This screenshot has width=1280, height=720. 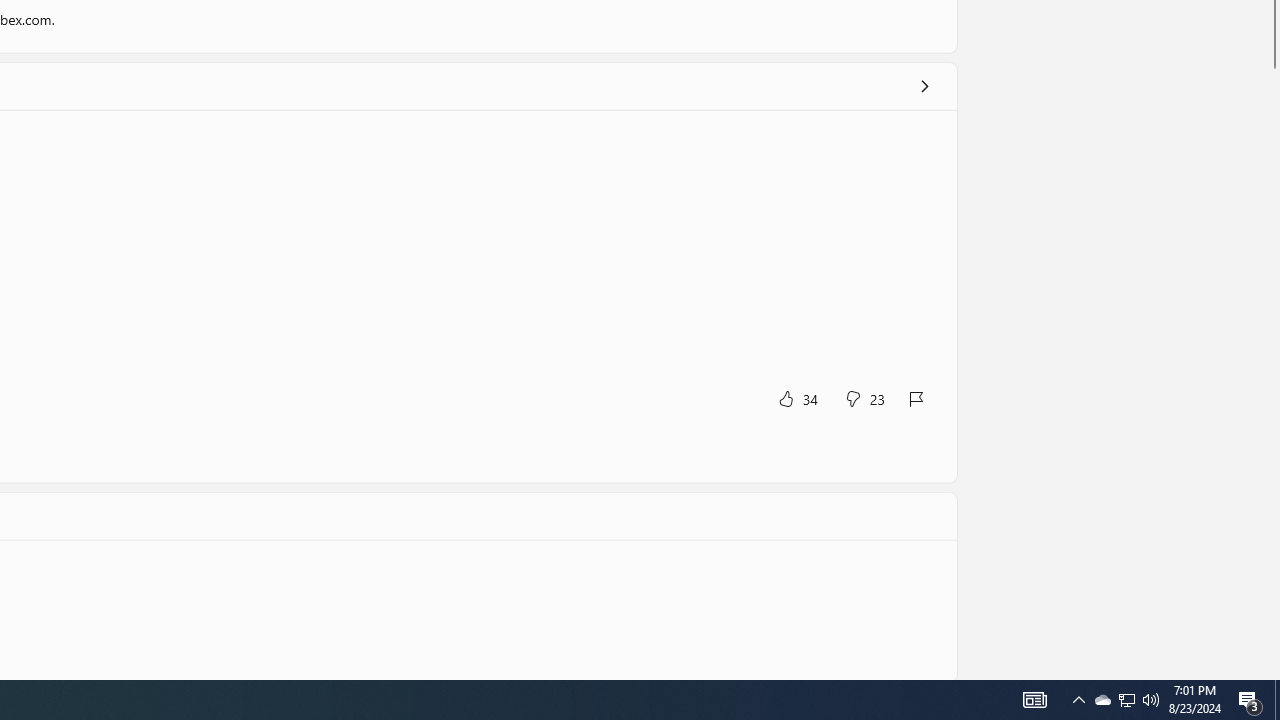 What do you see at coordinates (1272, 369) in the screenshot?
I see `Vertical Large Increase` at bounding box center [1272, 369].